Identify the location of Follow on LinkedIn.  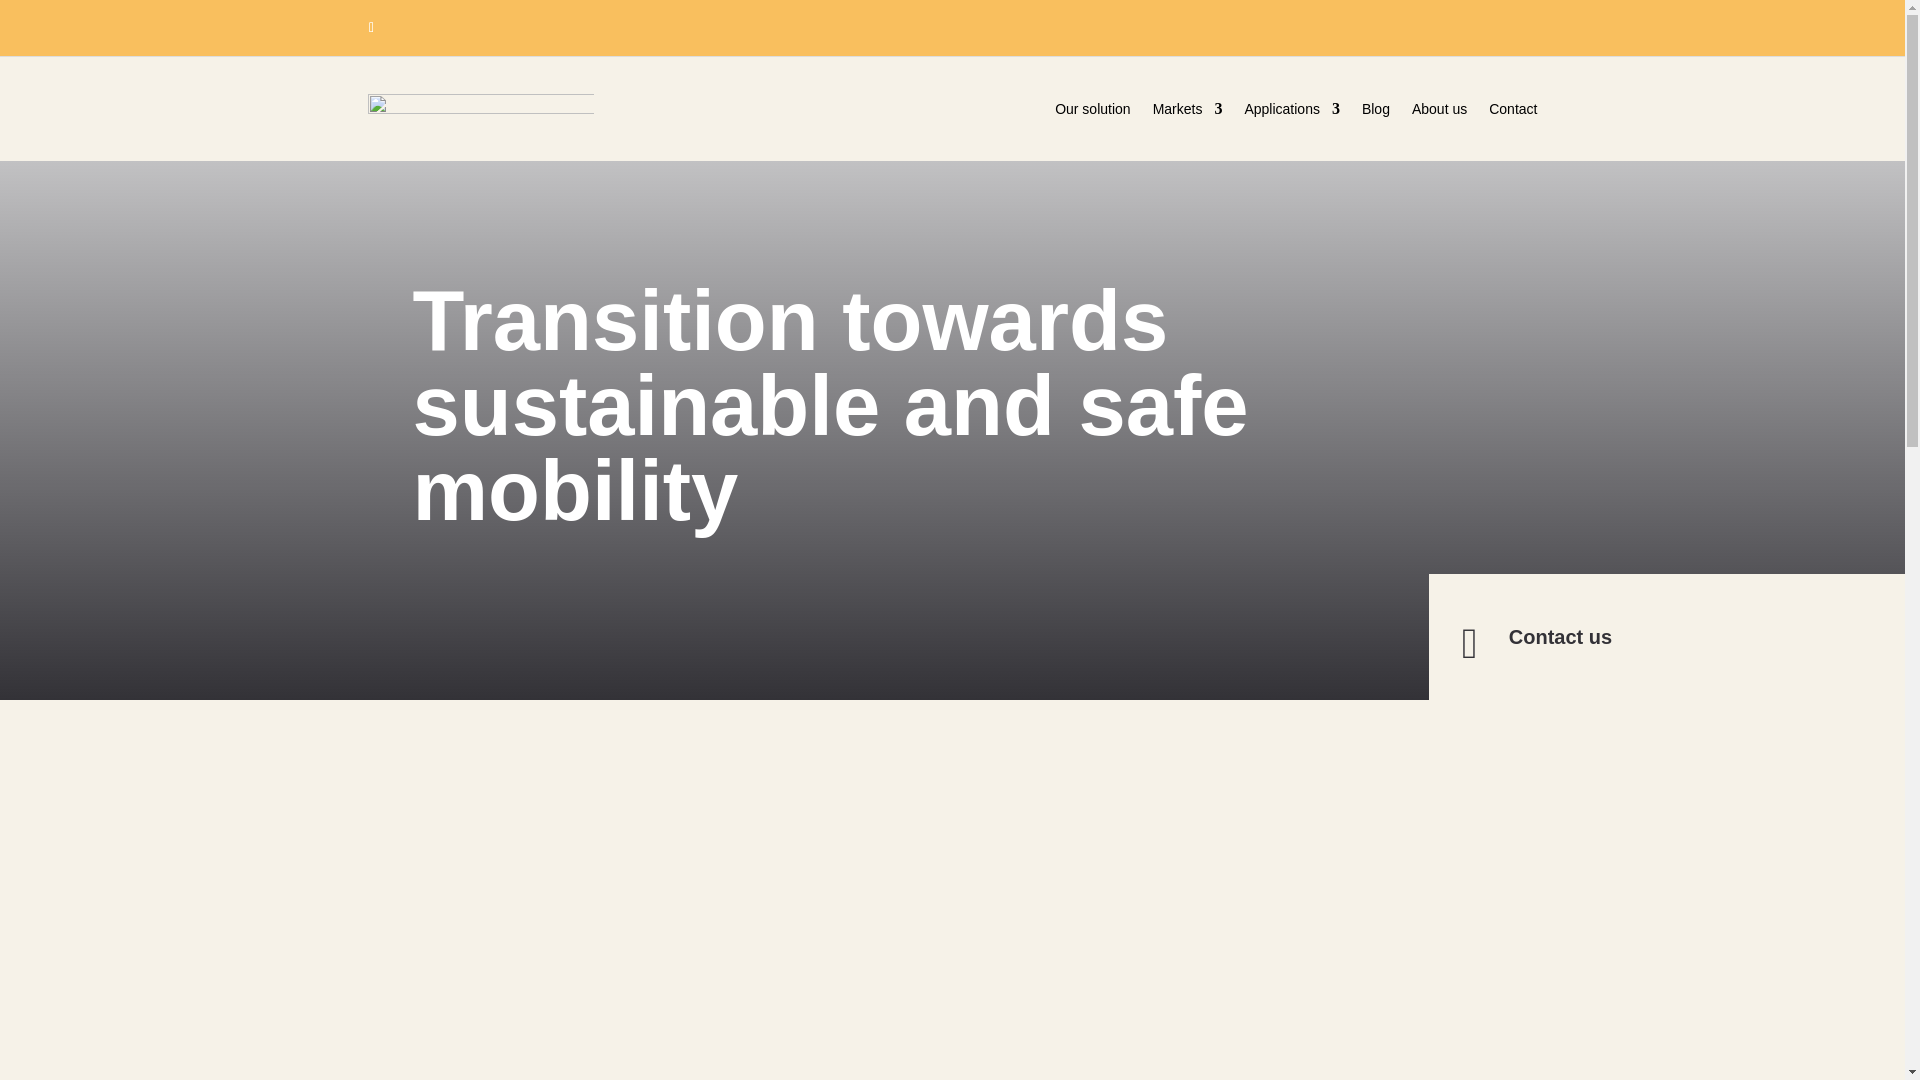
(371, 28).